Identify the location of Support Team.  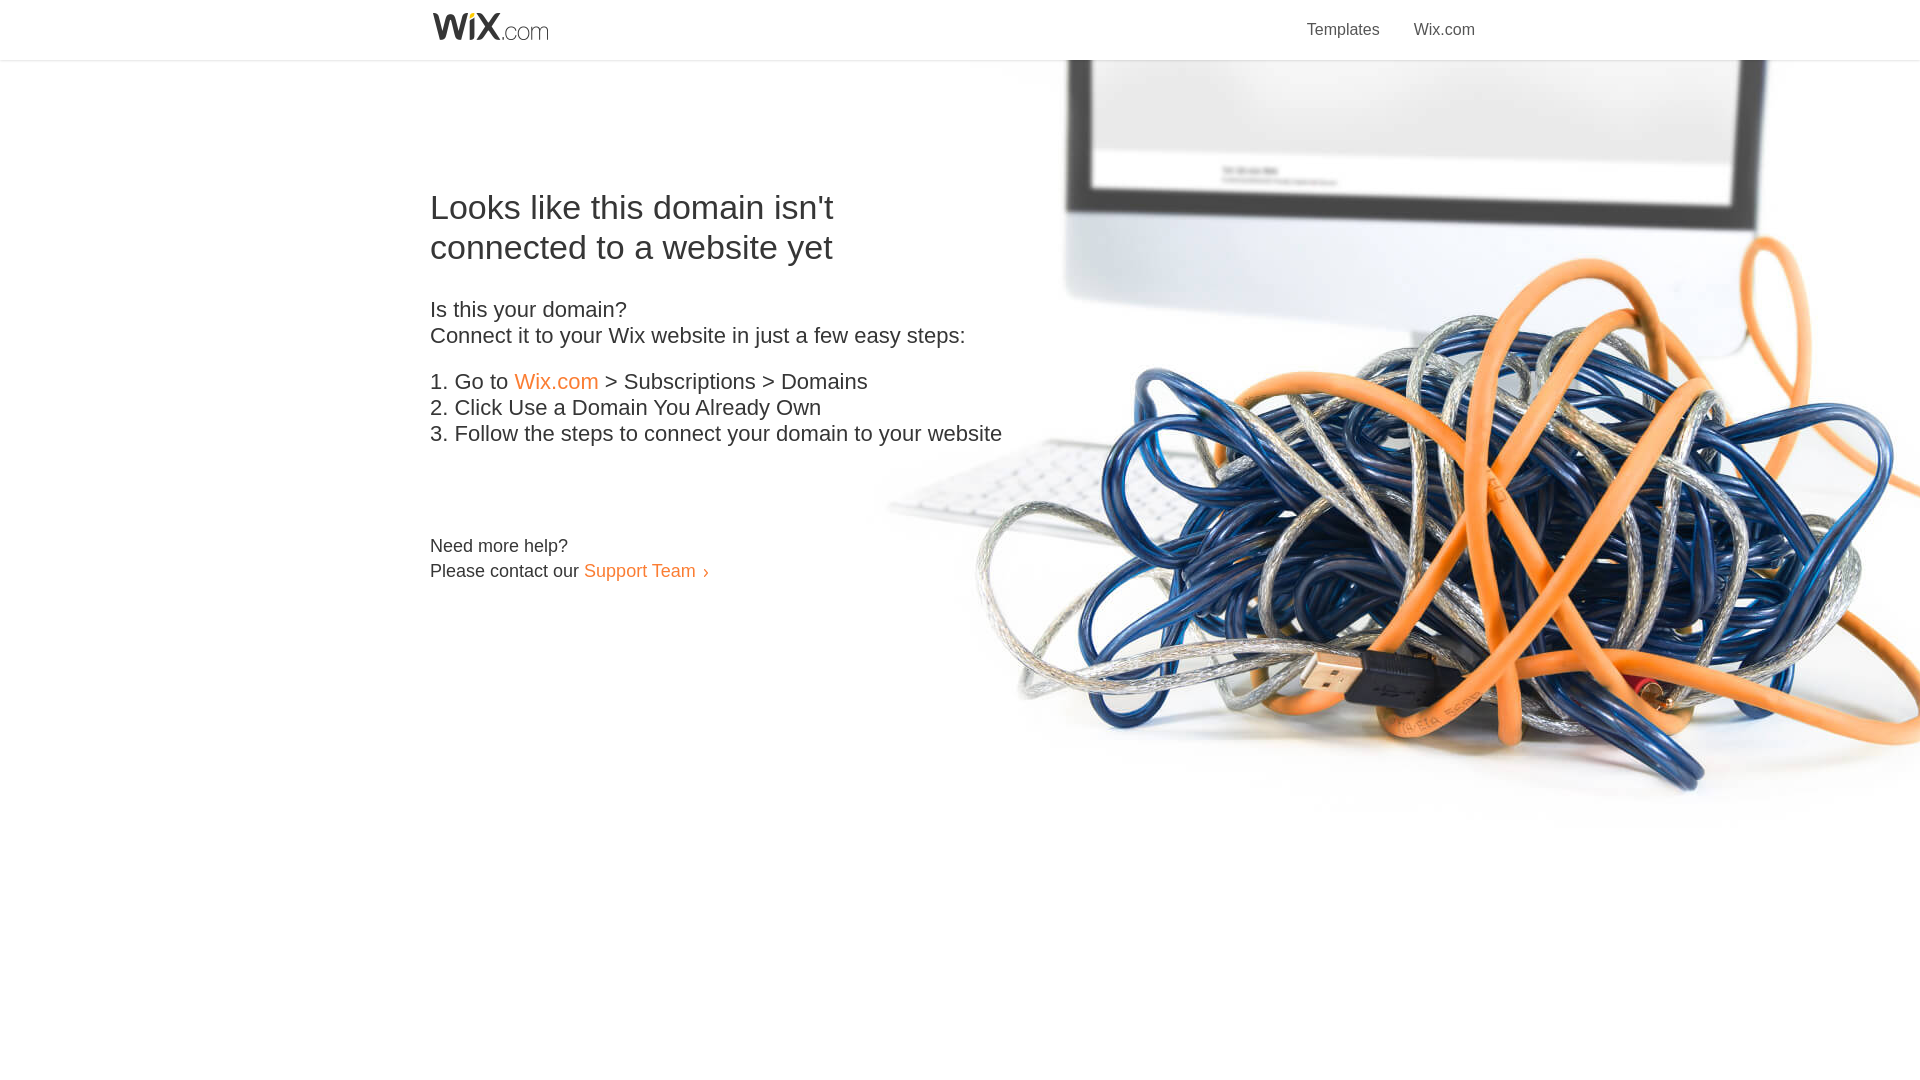
(639, 570).